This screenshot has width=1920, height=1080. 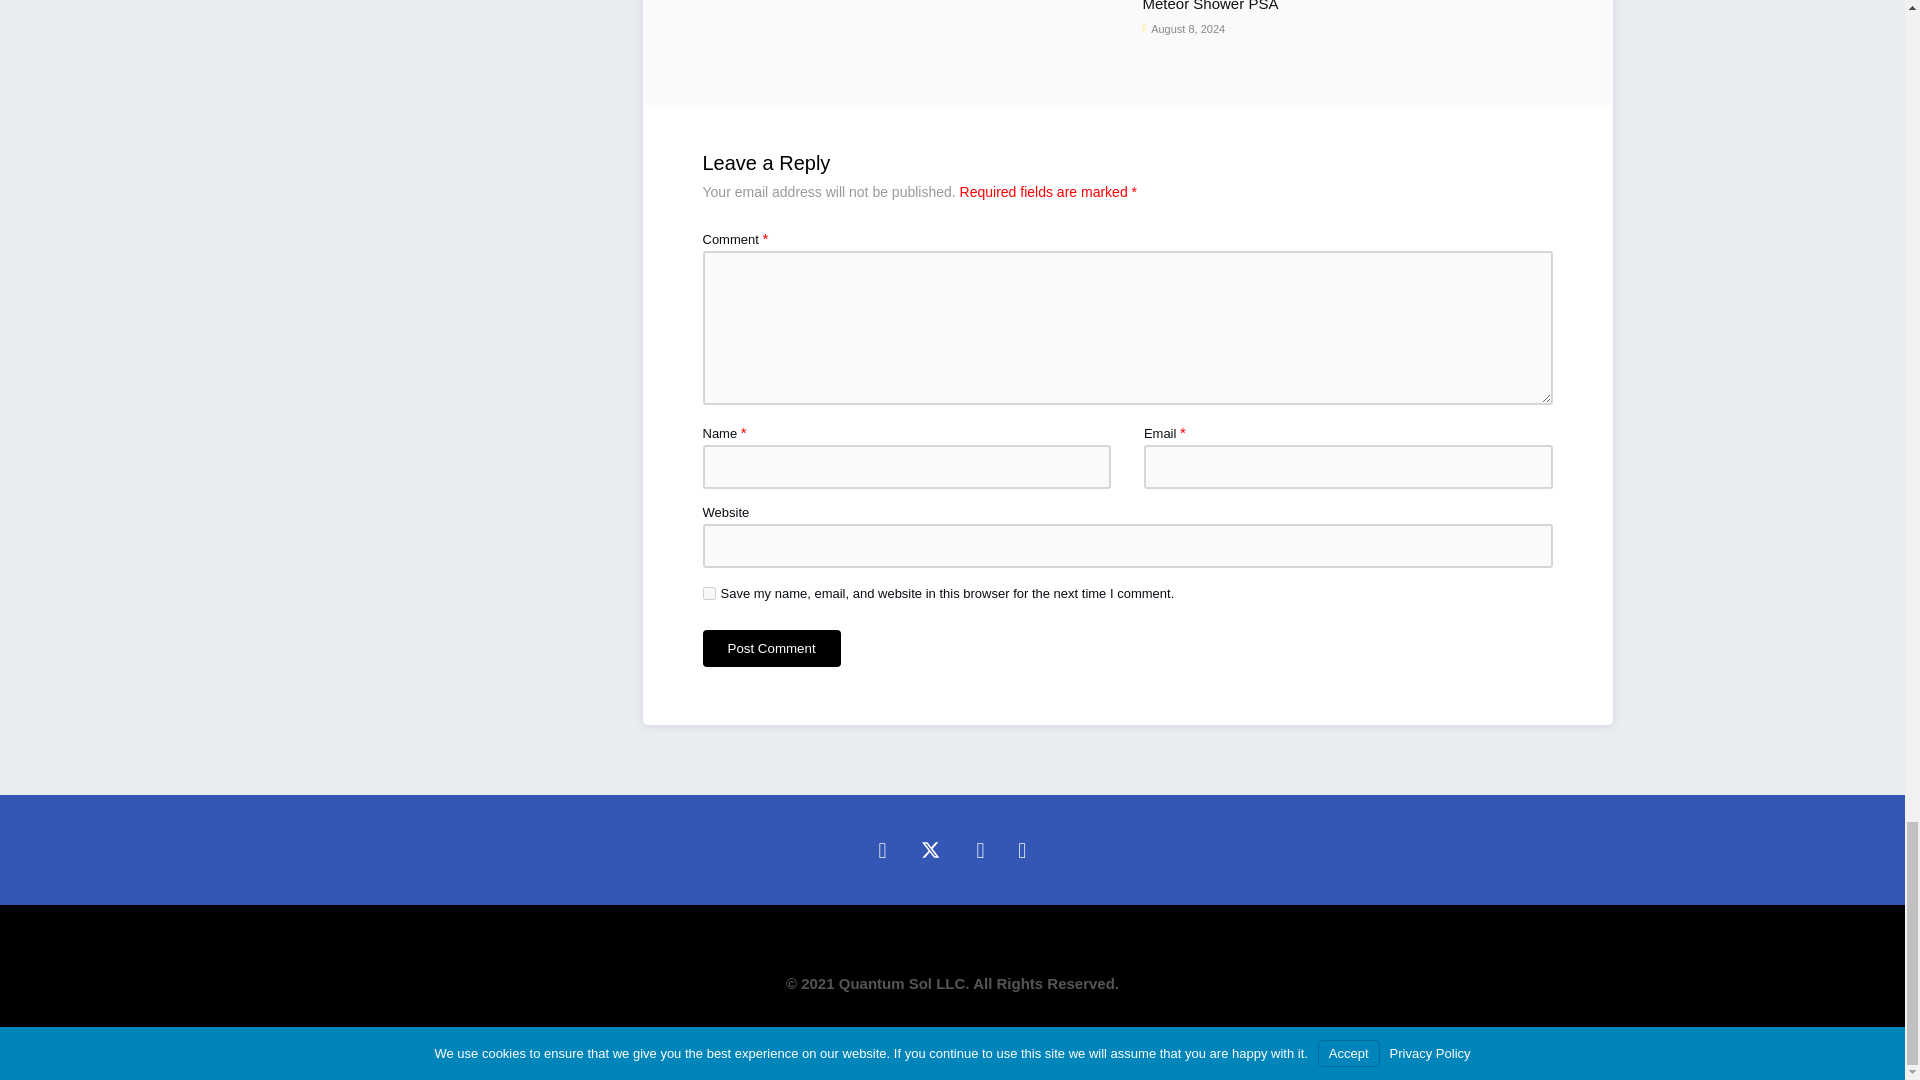 What do you see at coordinates (1296, 8) in the screenshot?
I see `Meteor Shower PSA` at bounding box center [1296, 8].